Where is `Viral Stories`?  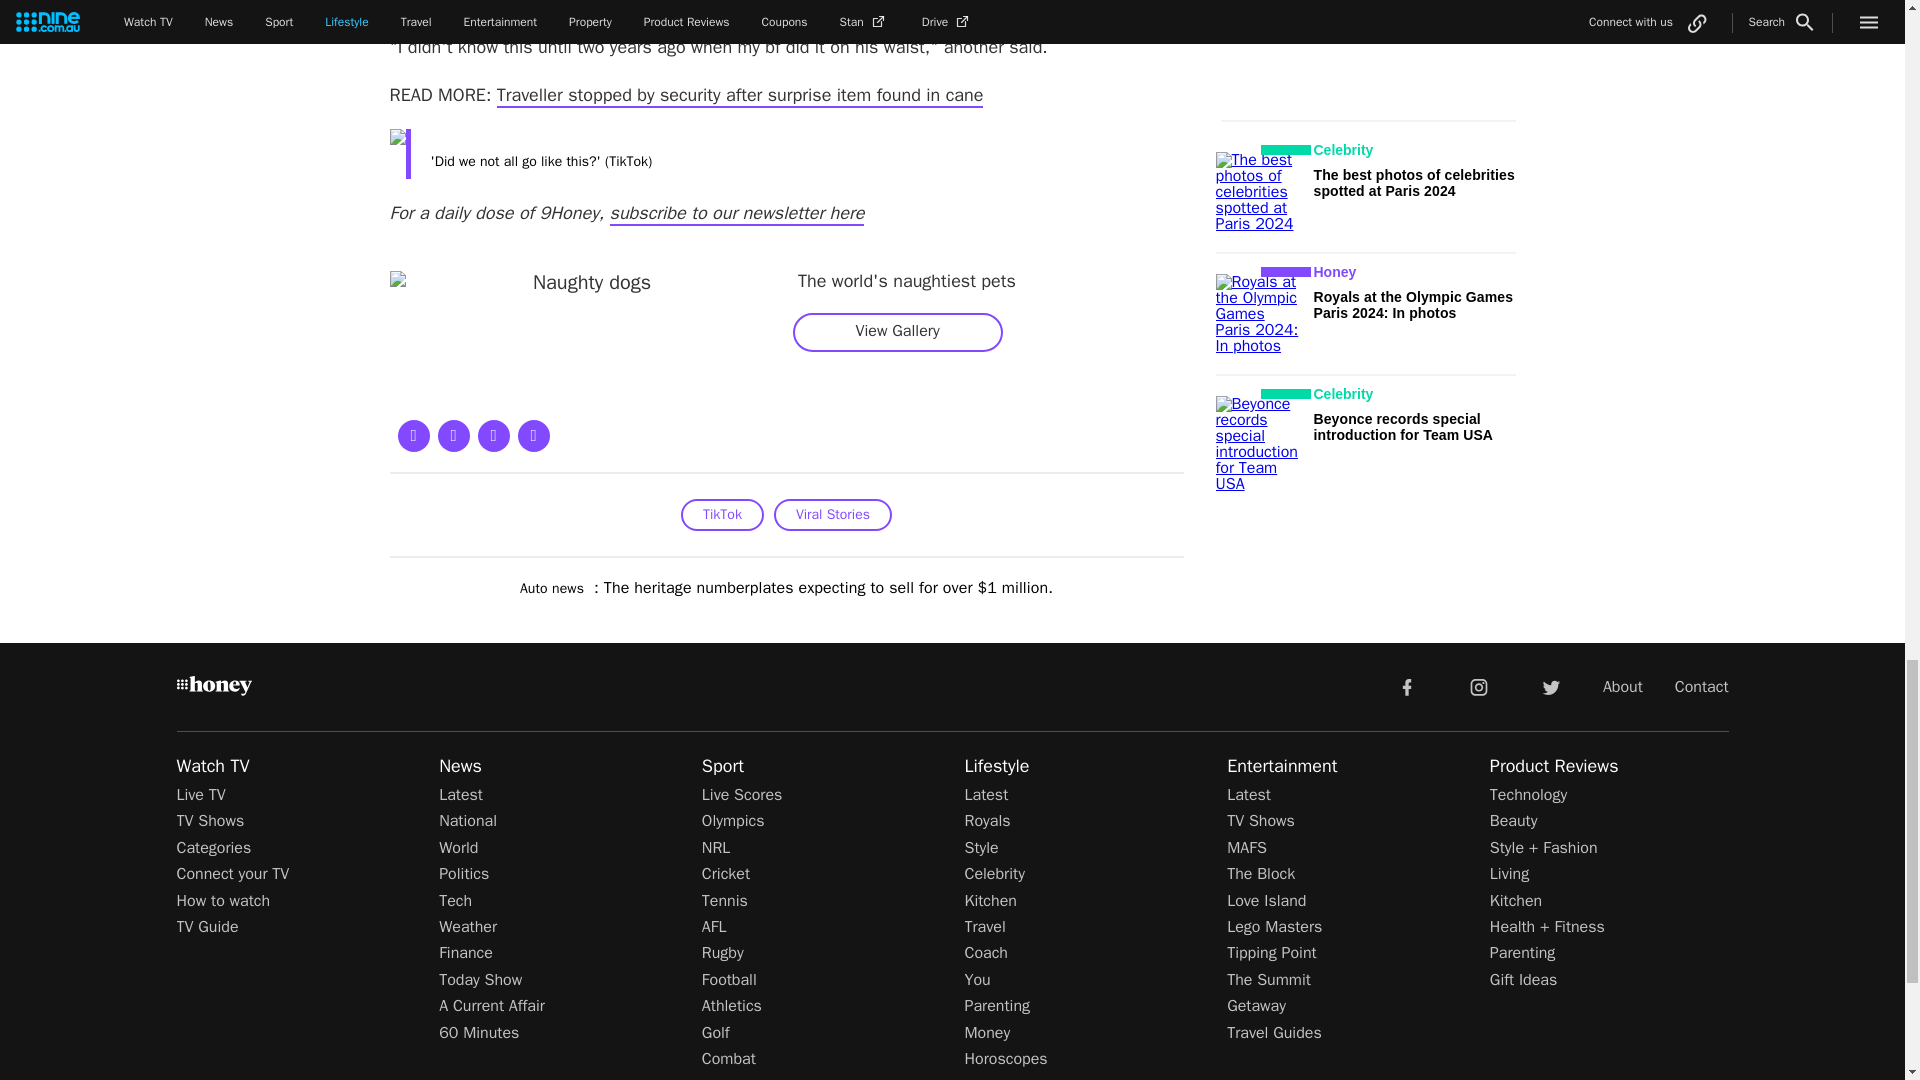 Viral Stories is located at coordinates (832, 514).